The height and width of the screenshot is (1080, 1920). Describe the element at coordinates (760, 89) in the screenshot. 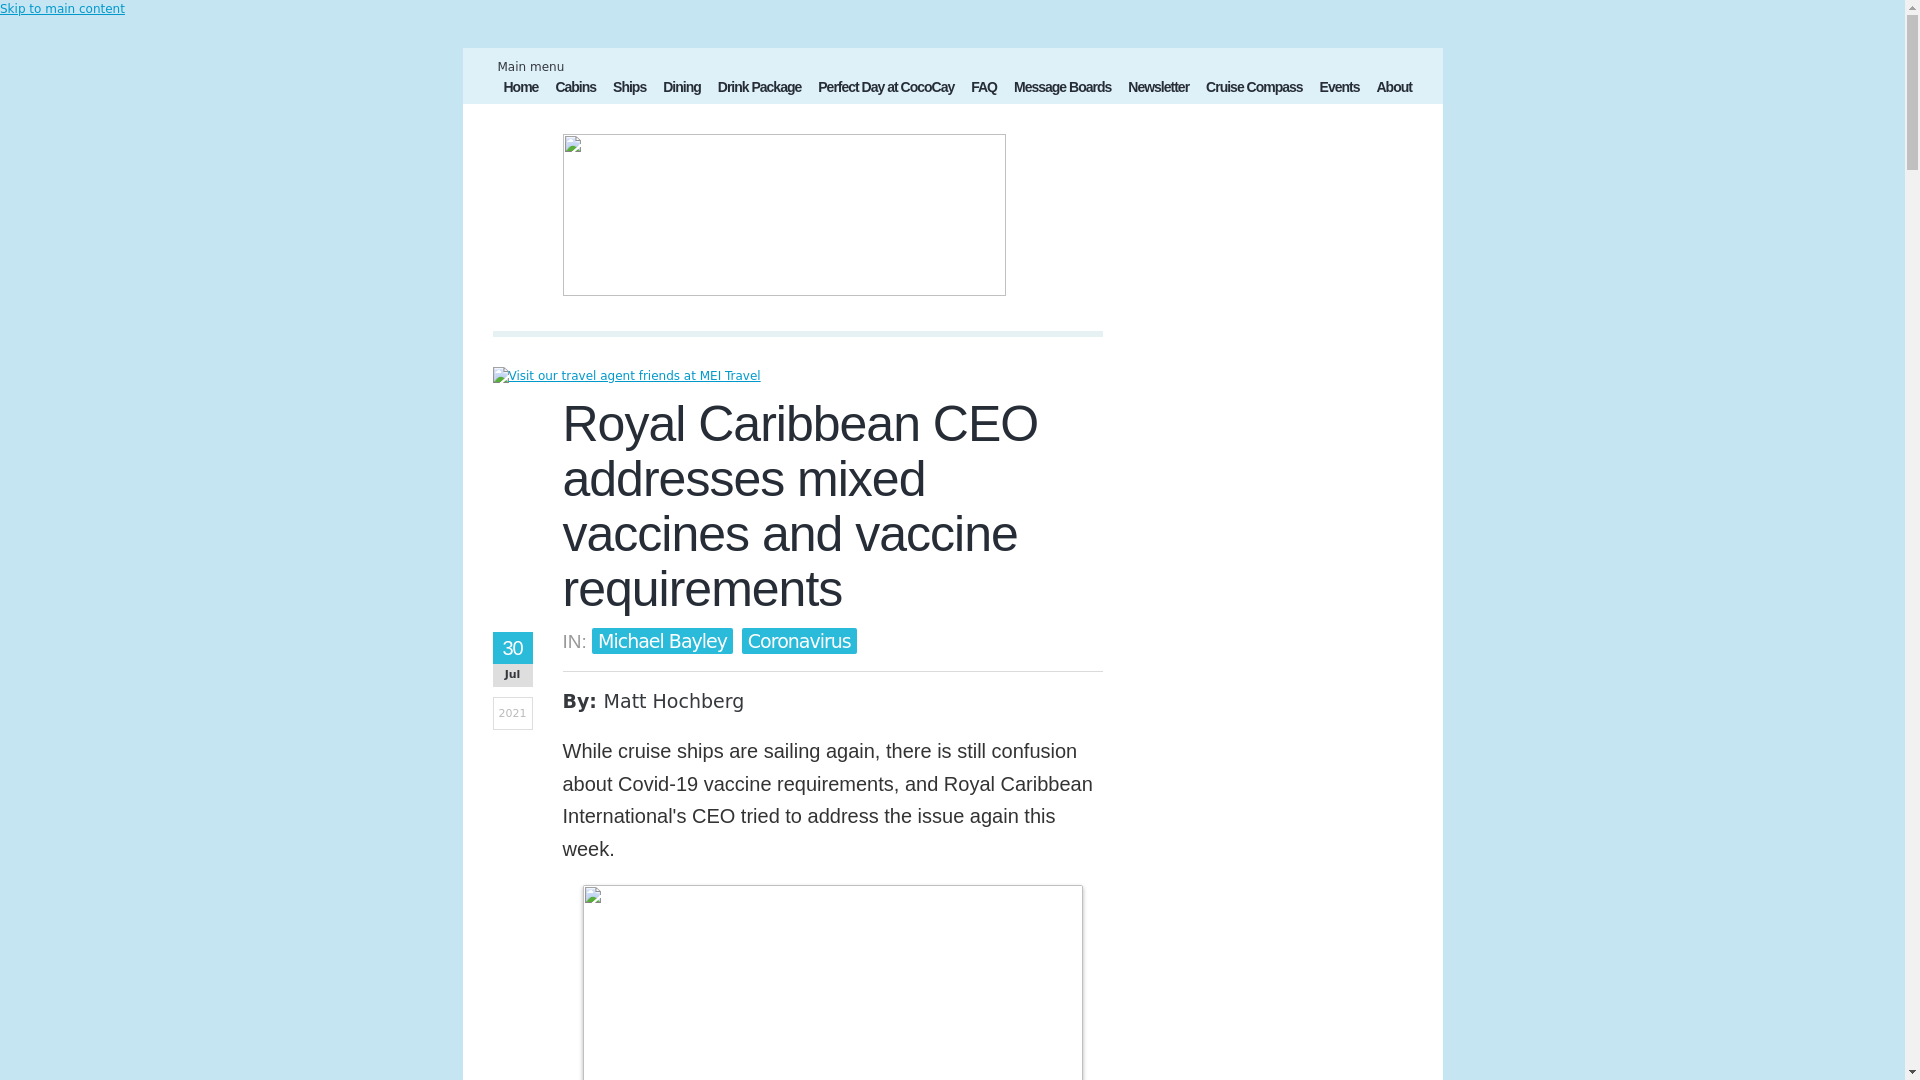

I see `Drink Package` at that location.